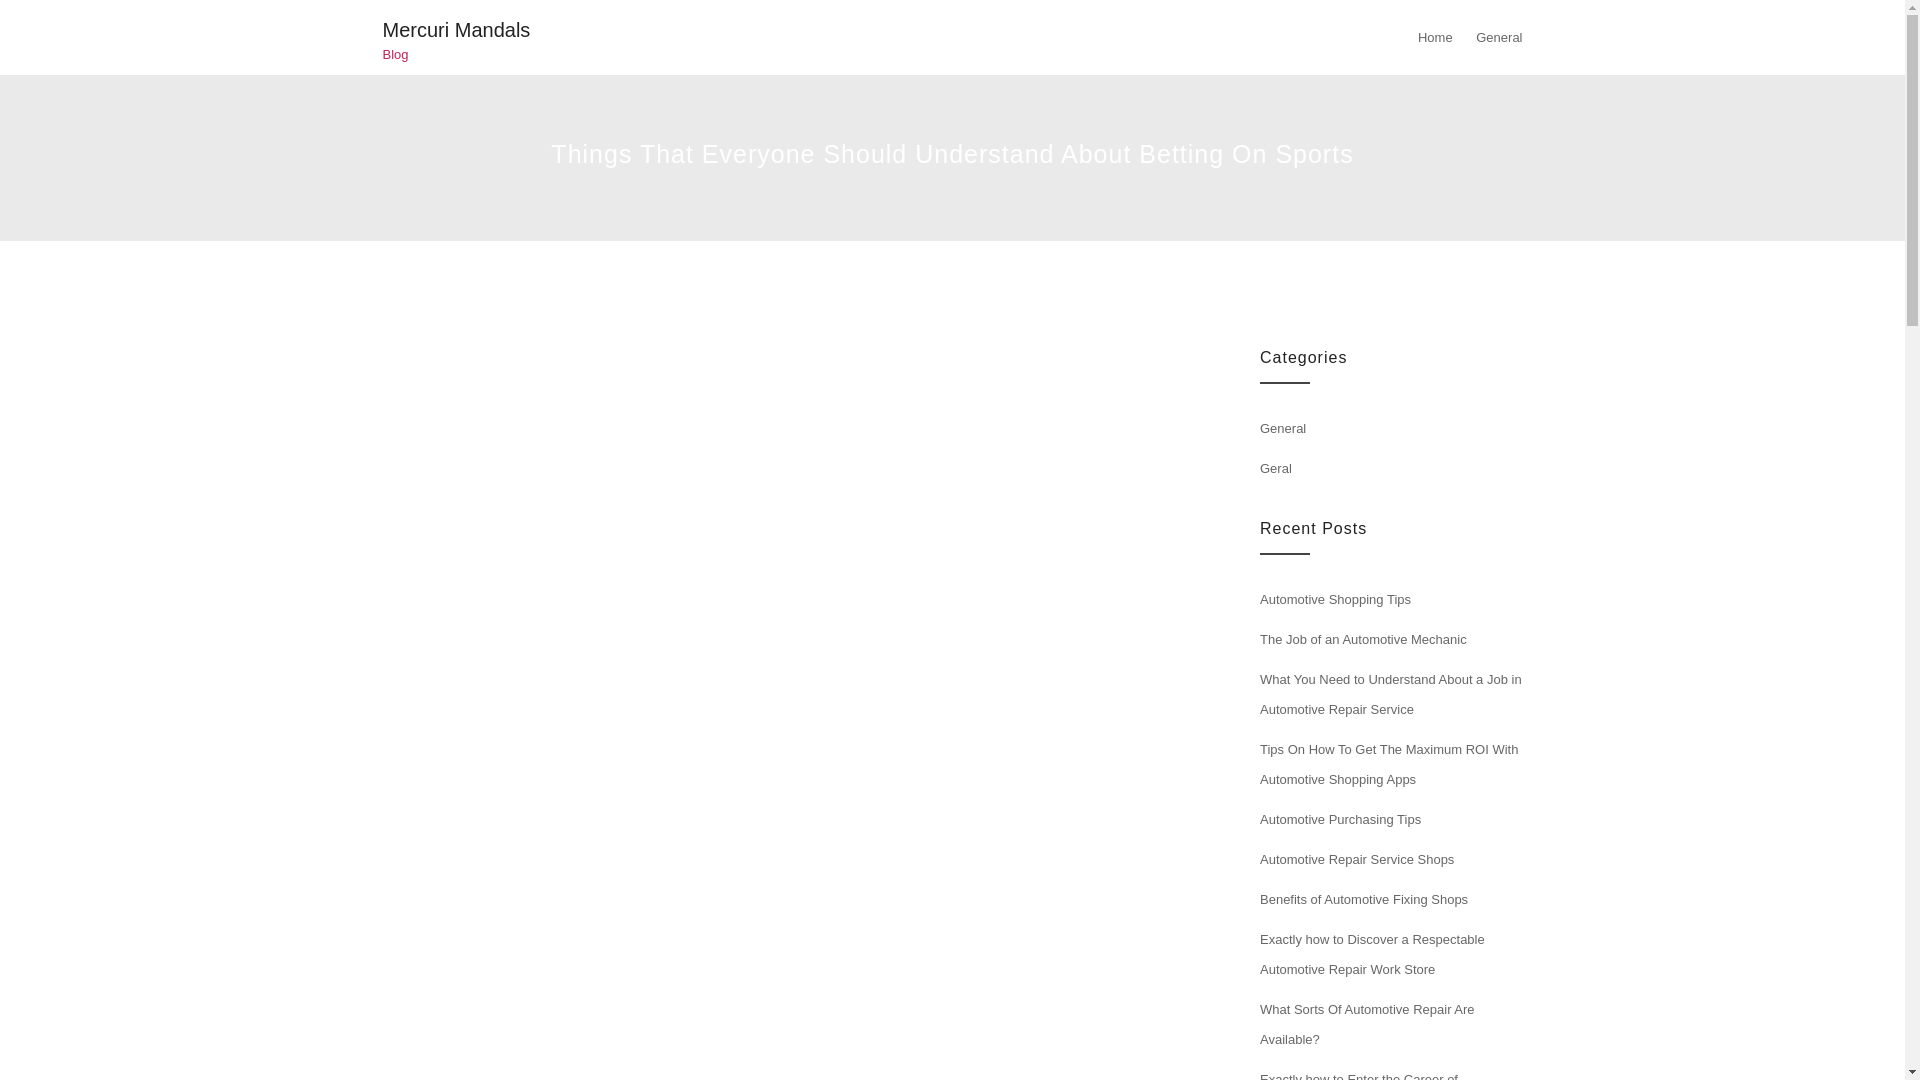 The height and width of the screenshot is (1080, 1920). I want to click on Geral, so click(1276, 468).